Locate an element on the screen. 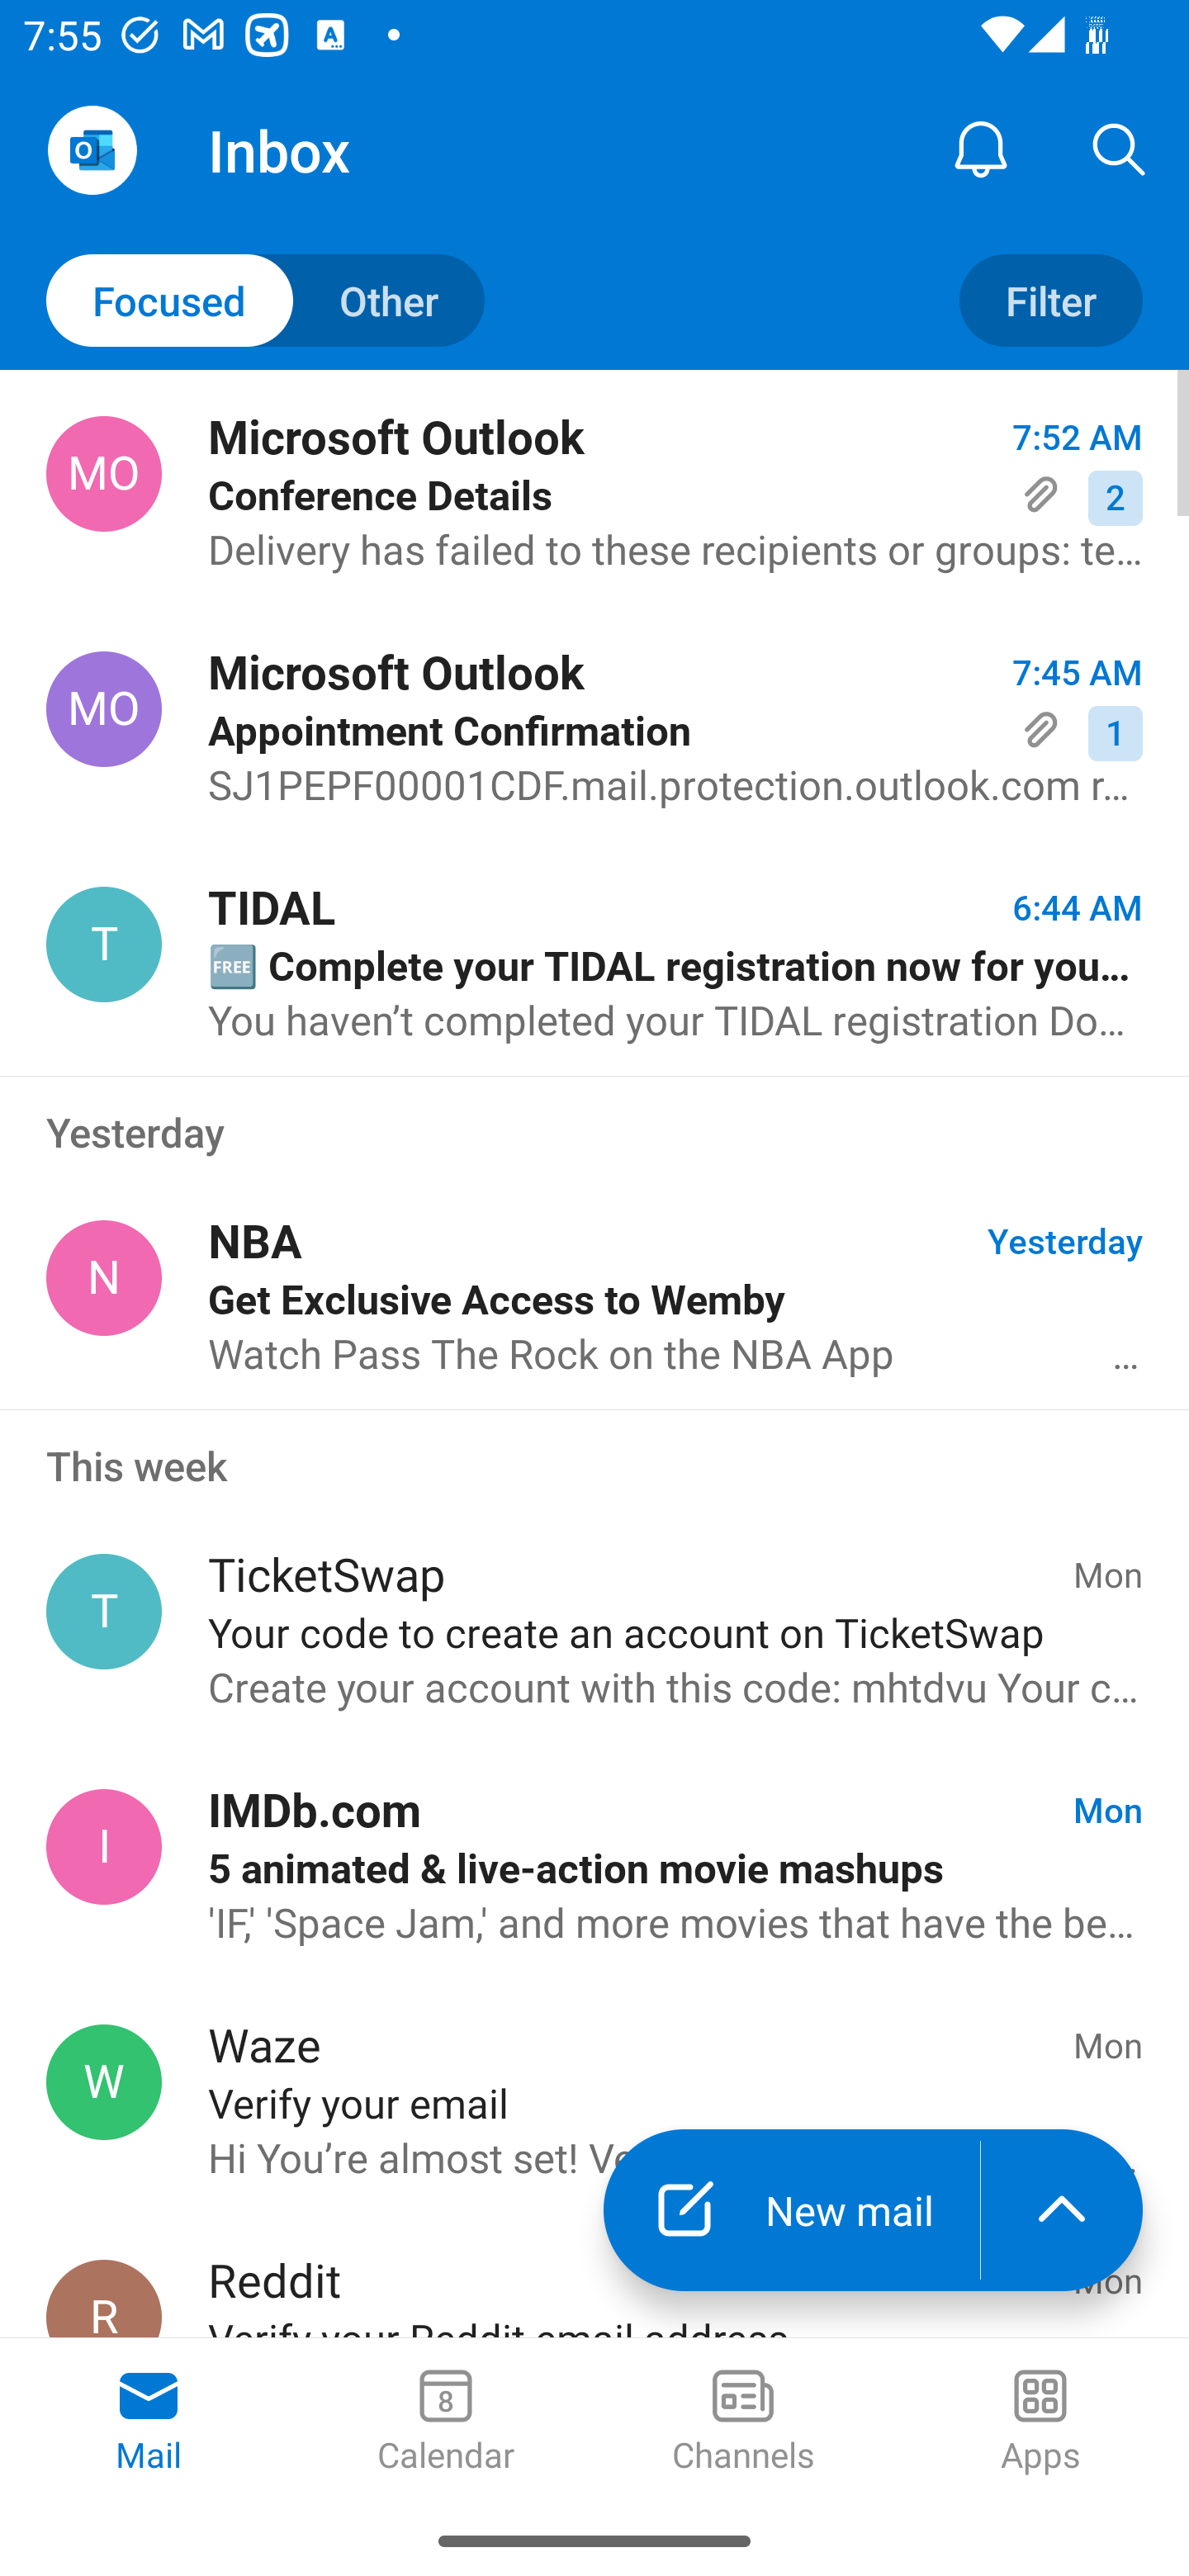  Channels is located at coordinates (743, 2422).